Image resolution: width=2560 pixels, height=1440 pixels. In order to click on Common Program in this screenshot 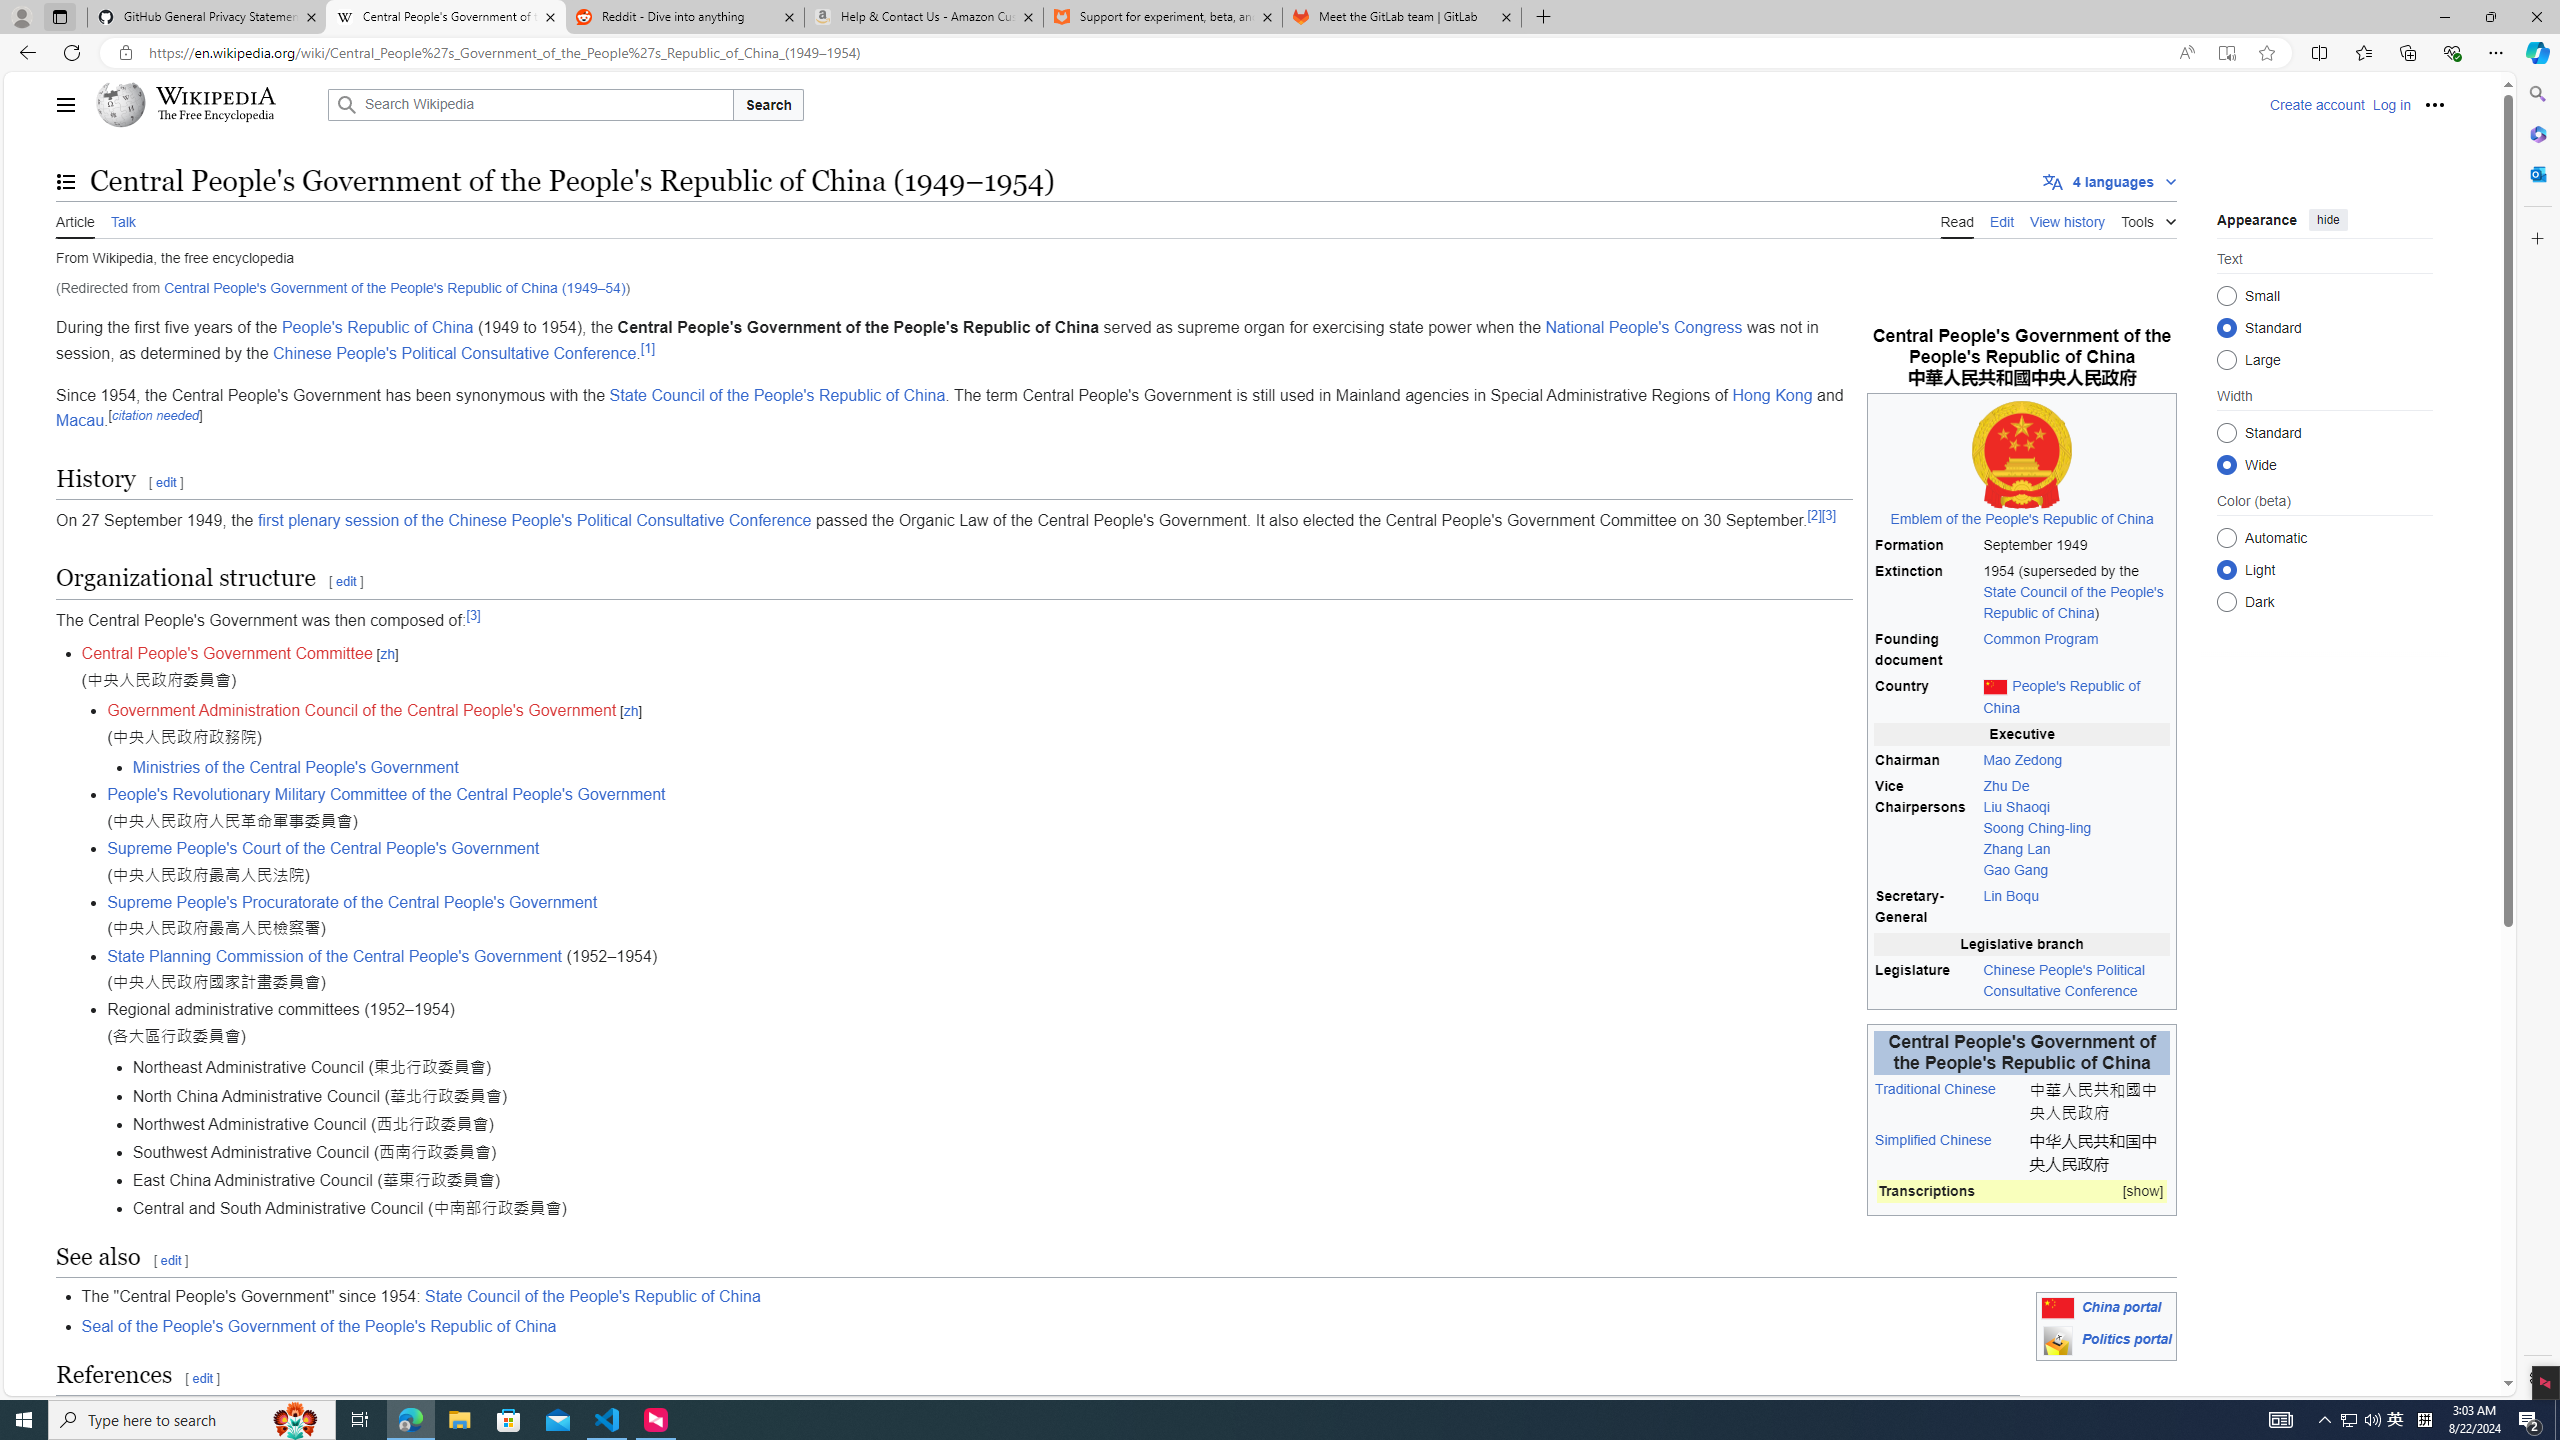, I will do `click(2076, 650)`.